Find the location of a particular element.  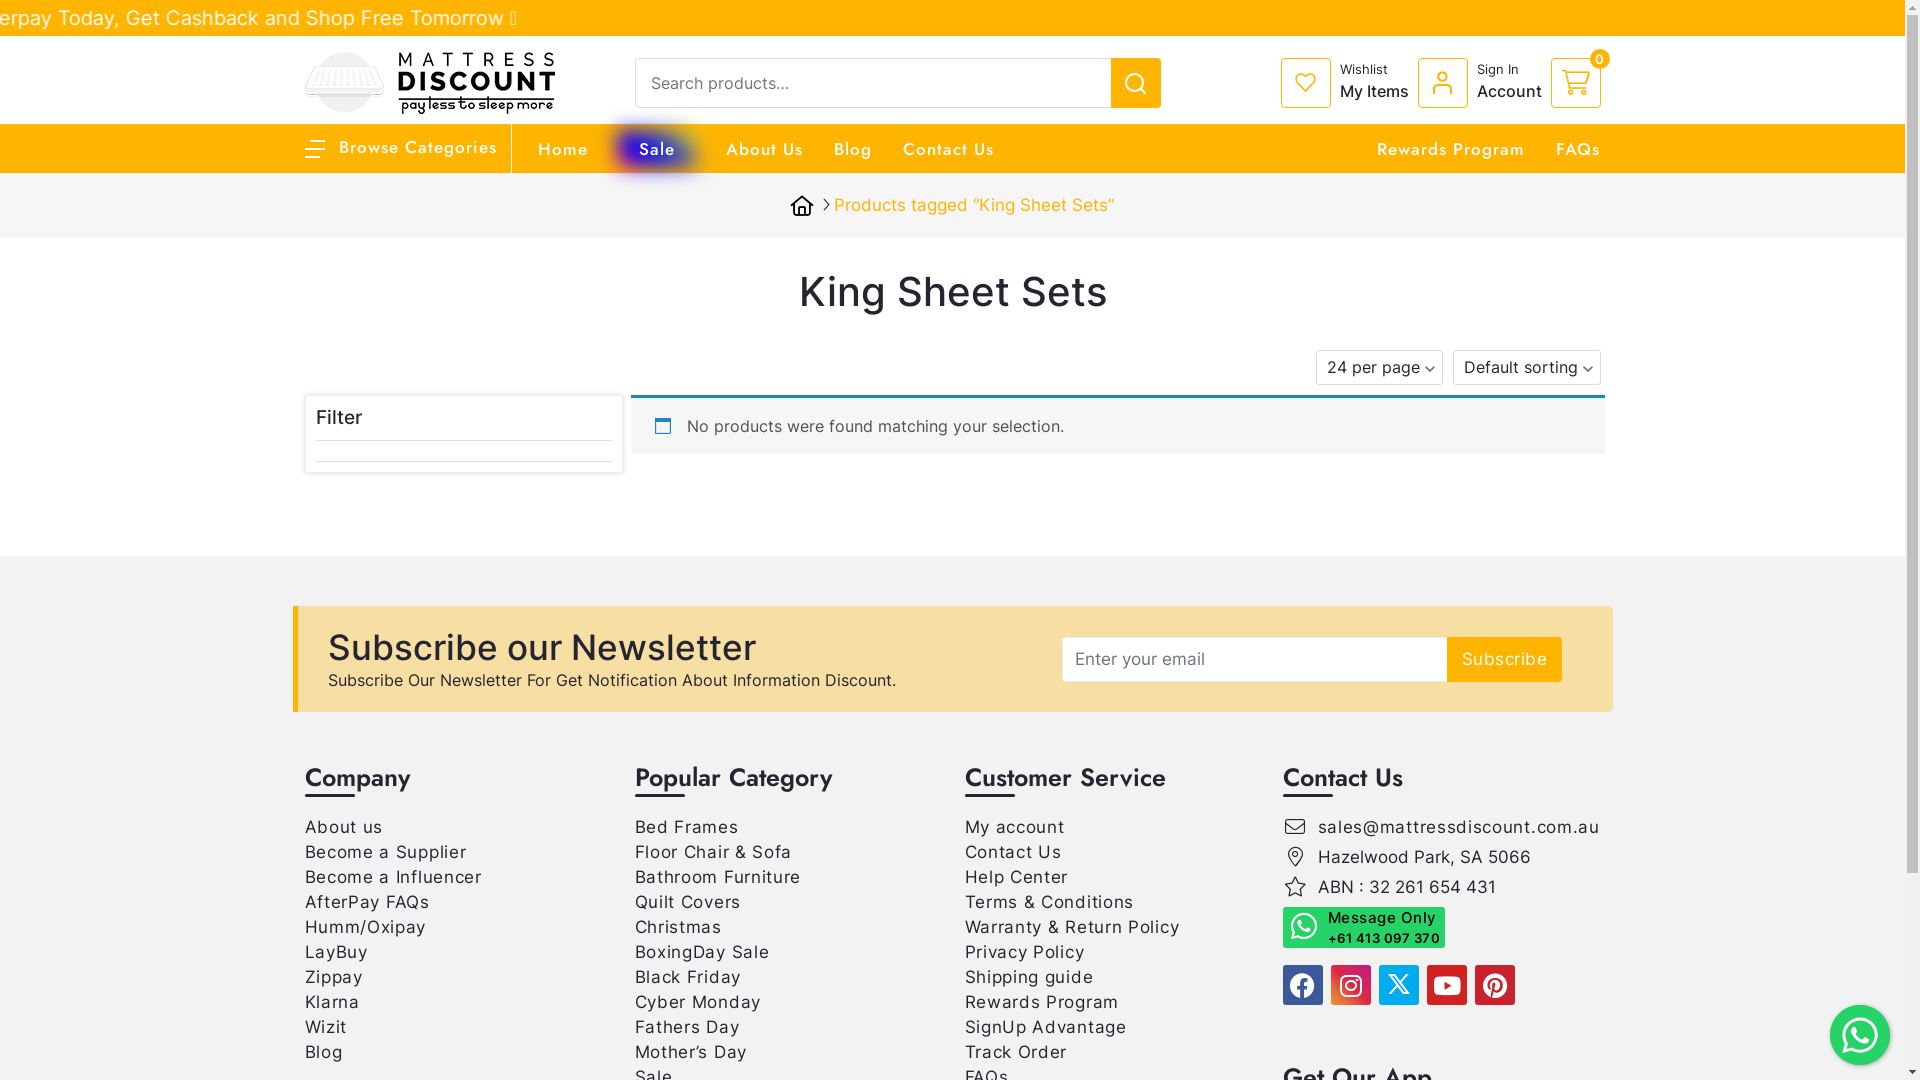

Sale is located at coordinates (656, 149).